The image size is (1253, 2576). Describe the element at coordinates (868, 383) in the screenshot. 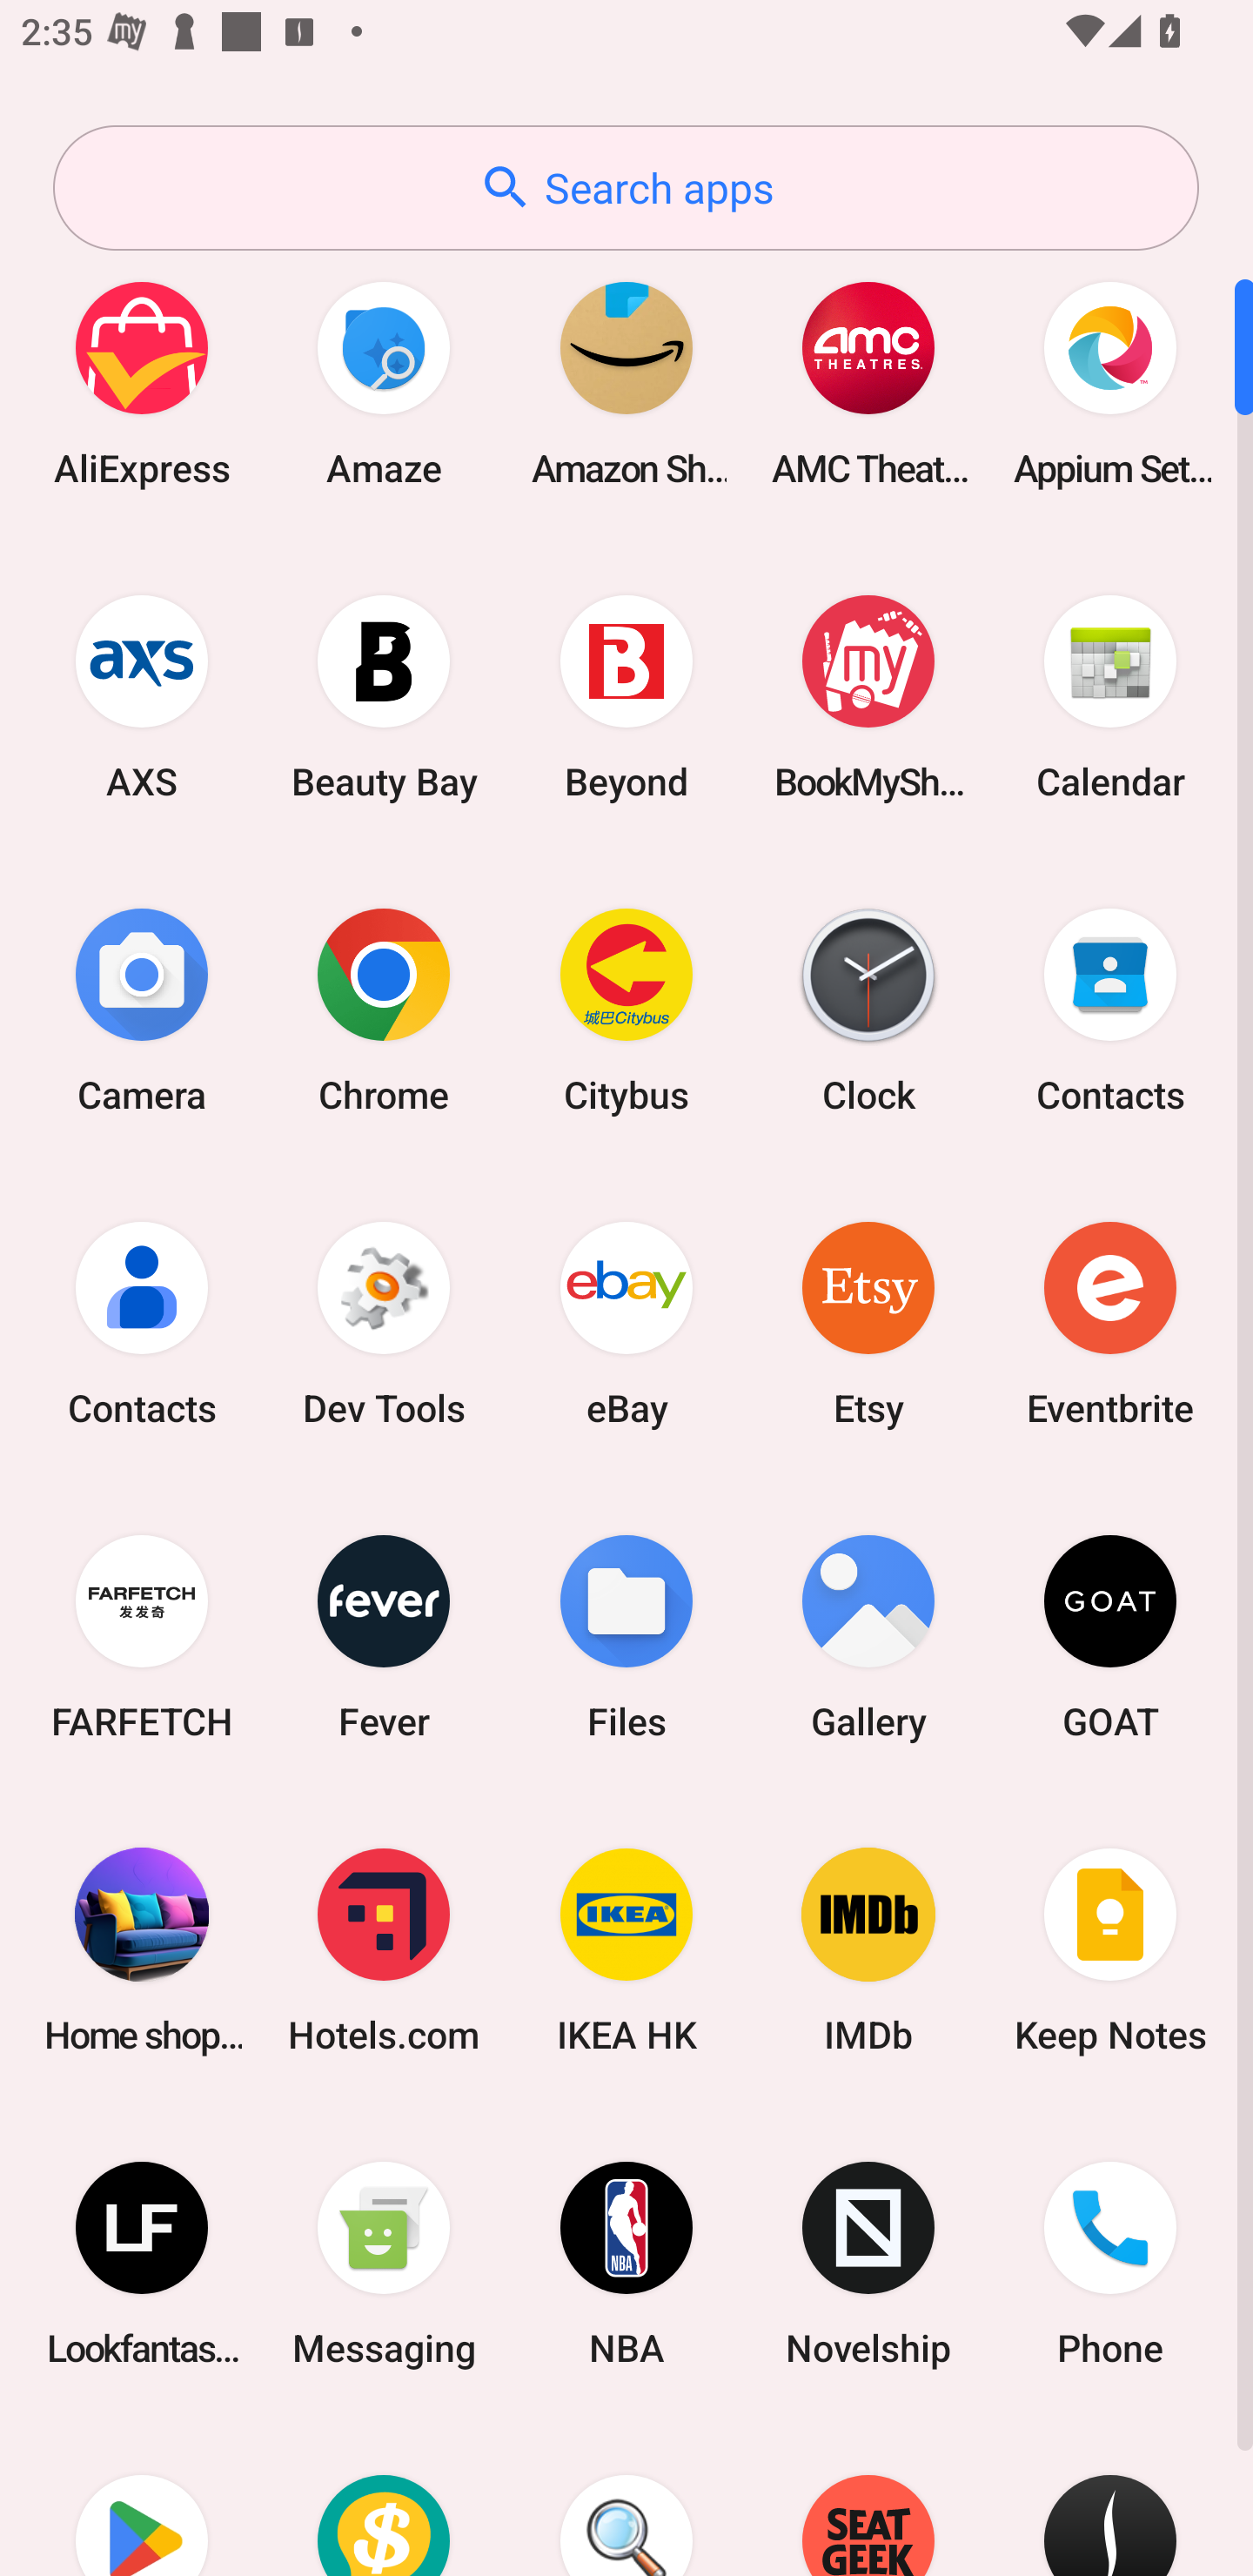

I see `AMC Theatres` at that location.